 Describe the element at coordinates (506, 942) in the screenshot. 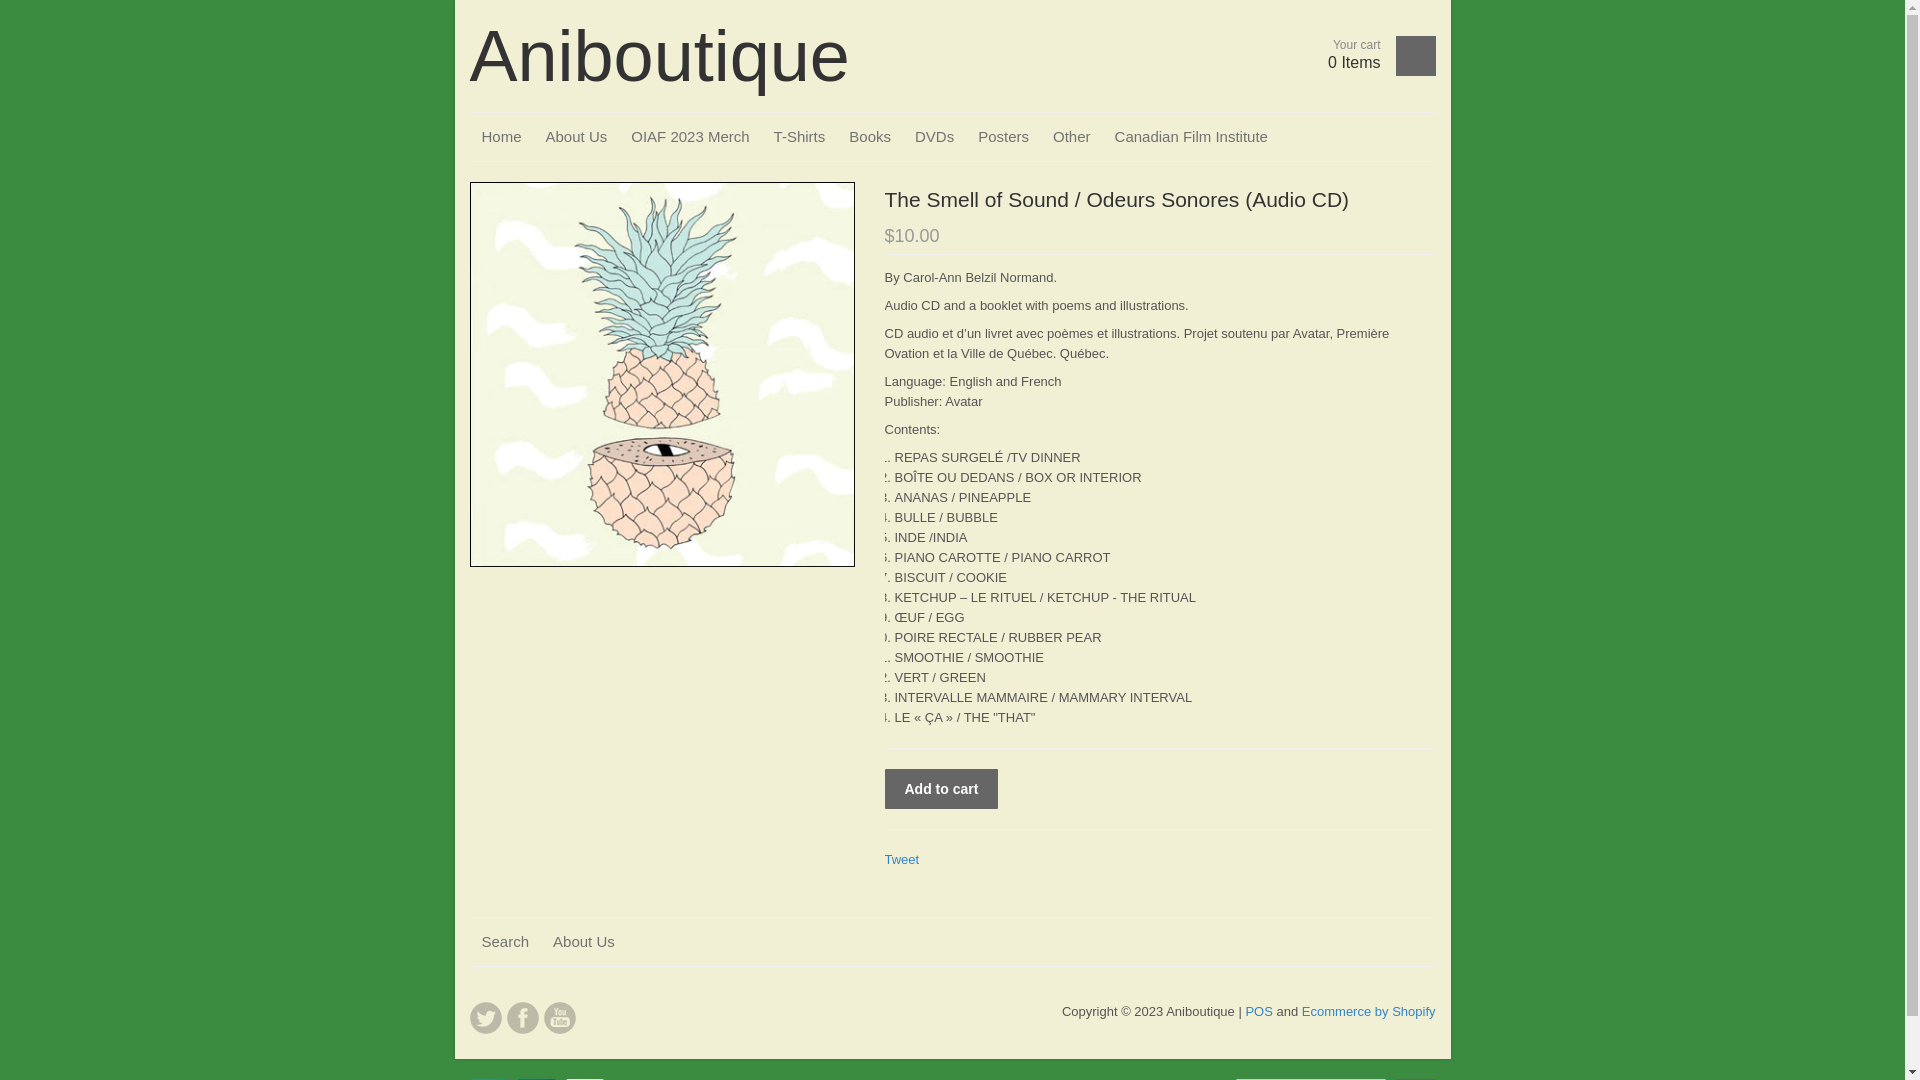

I see `Search` at that location.